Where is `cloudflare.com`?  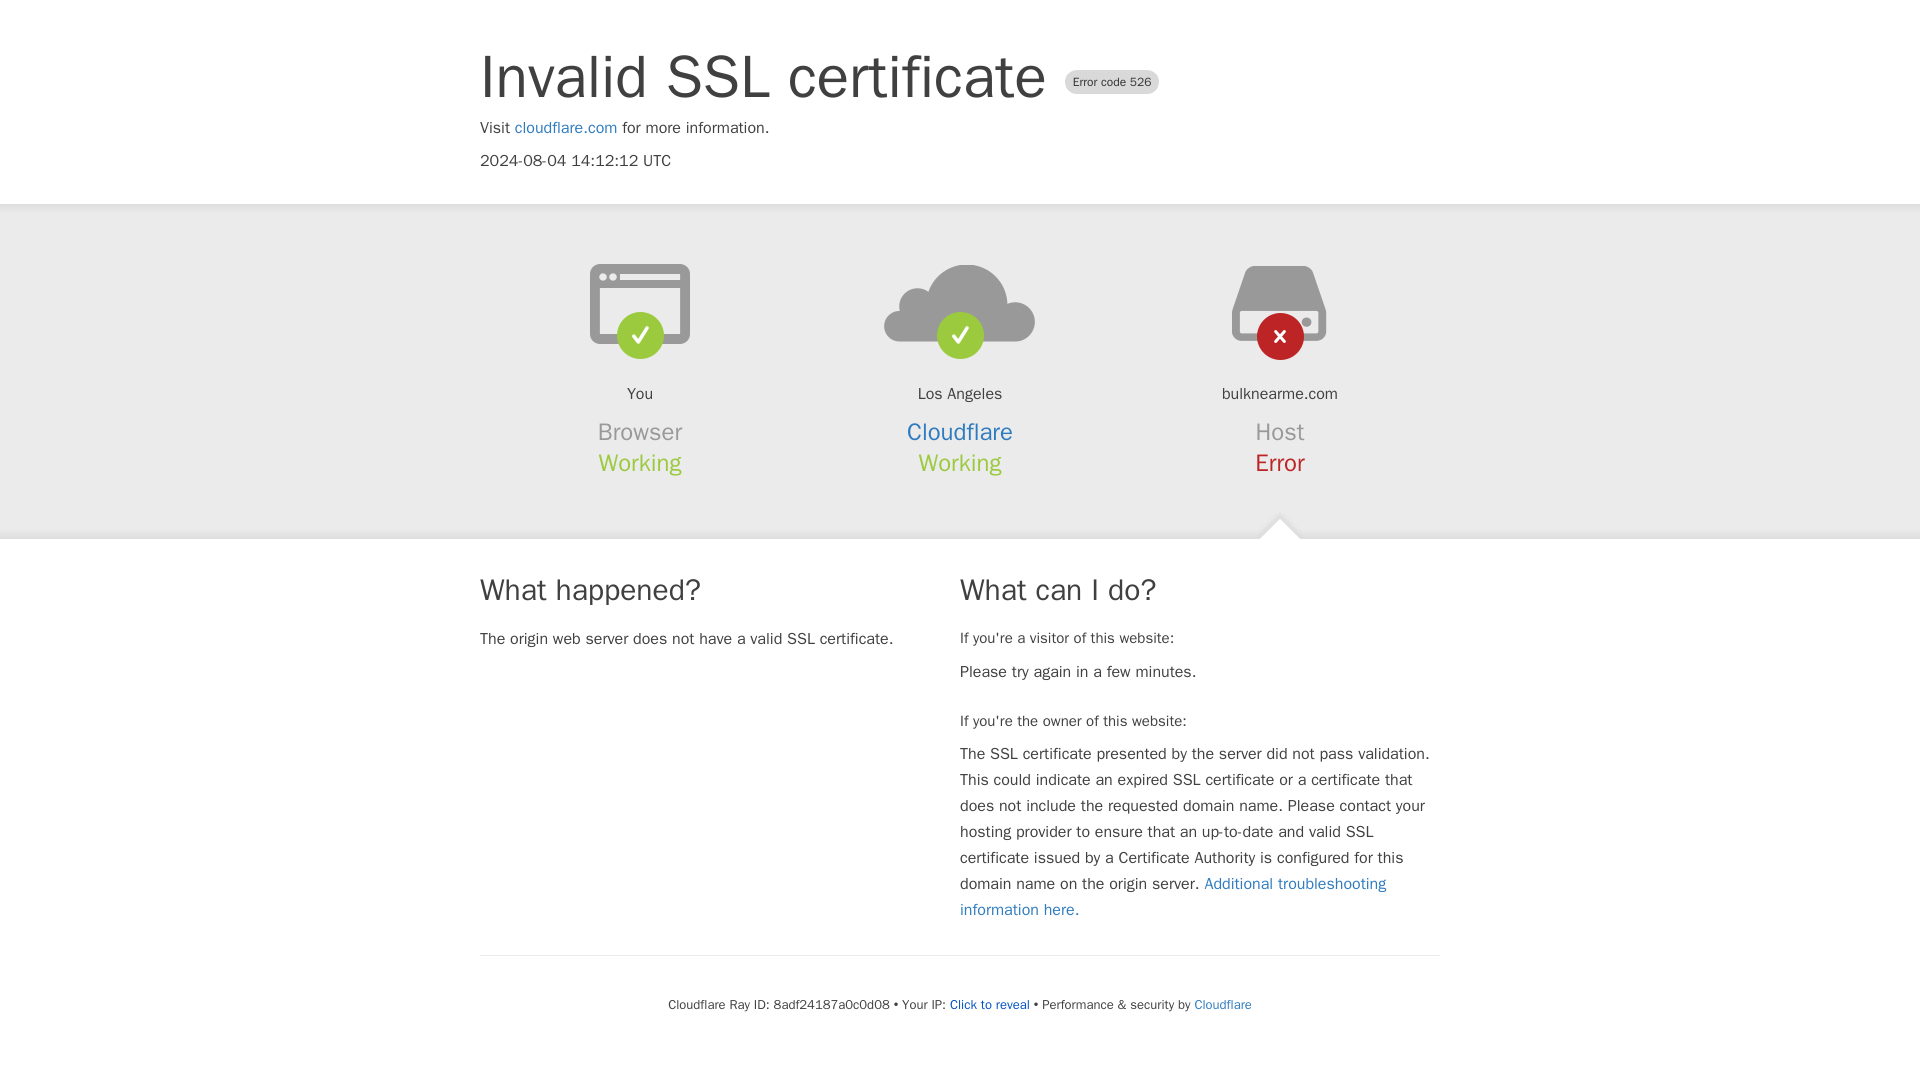 cloudflare.com is located at coordinates (566, 128).